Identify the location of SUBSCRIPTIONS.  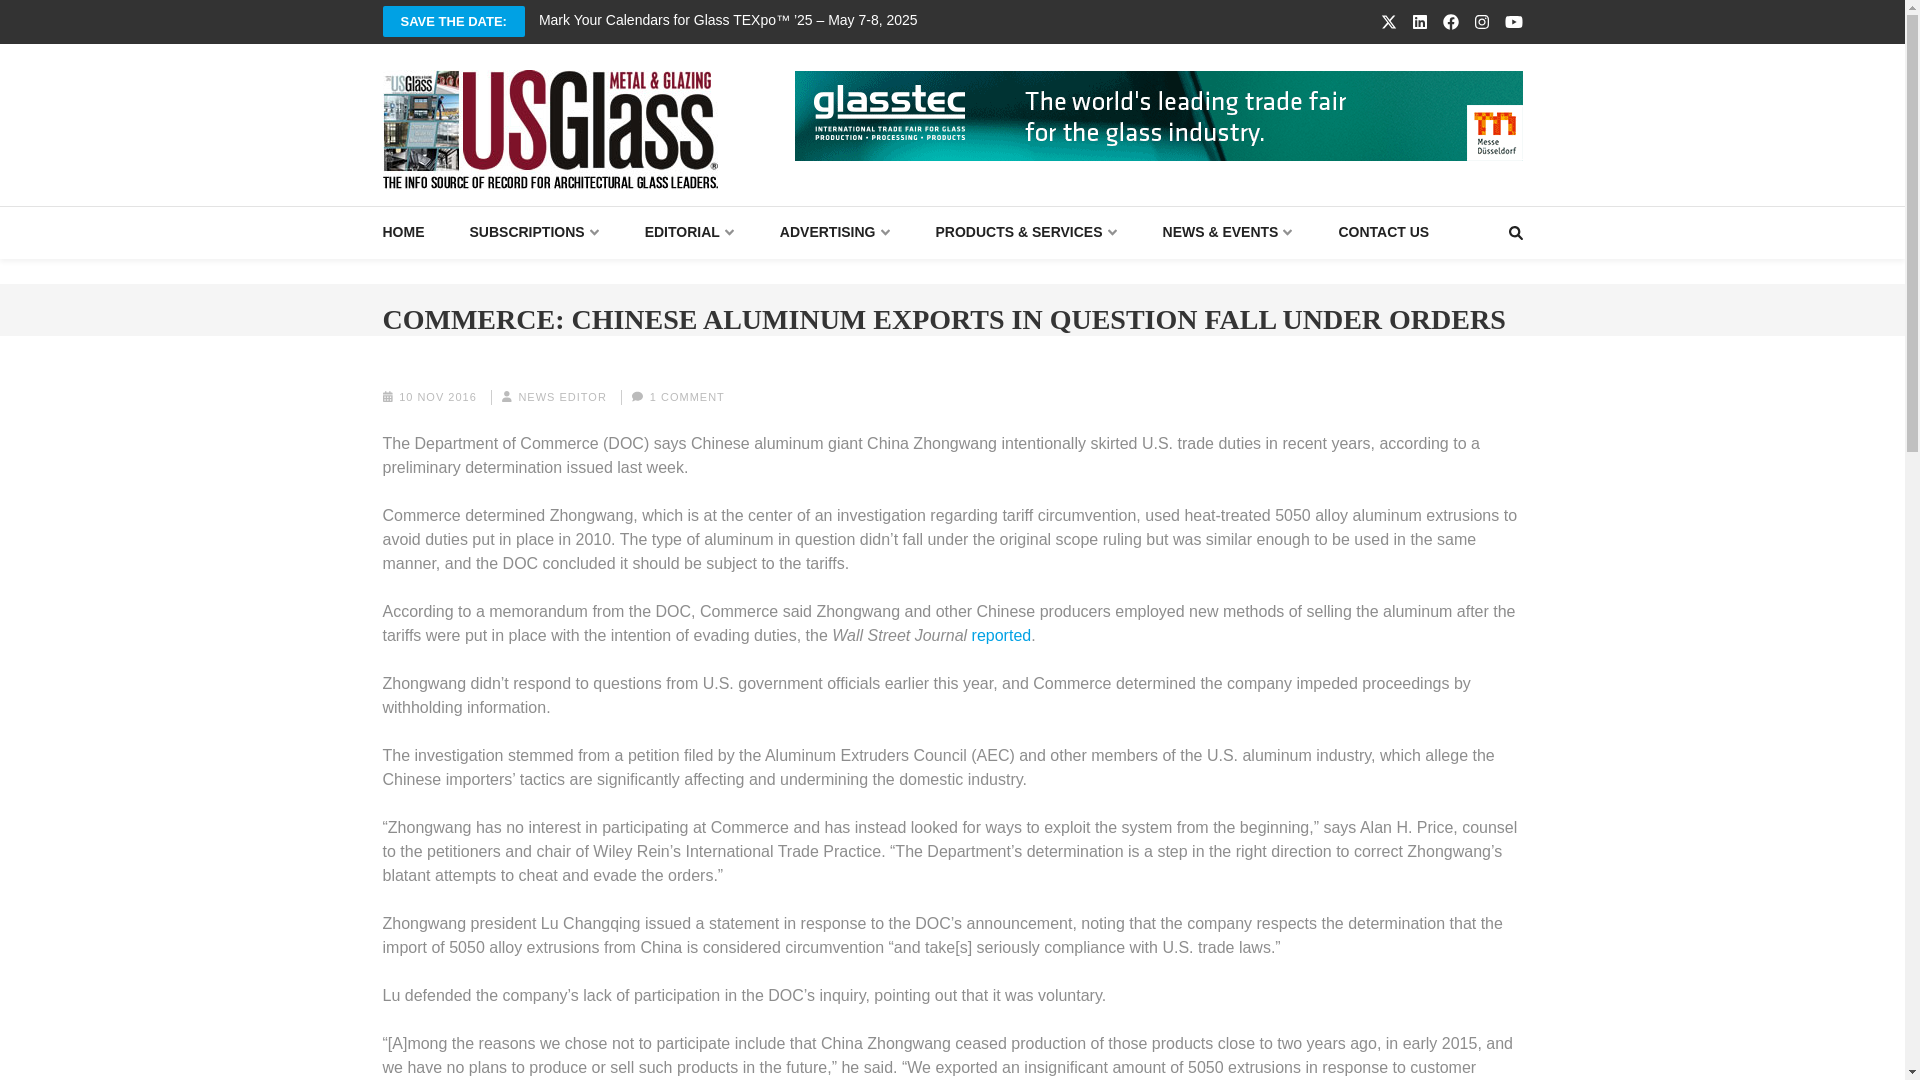
(534, 232).